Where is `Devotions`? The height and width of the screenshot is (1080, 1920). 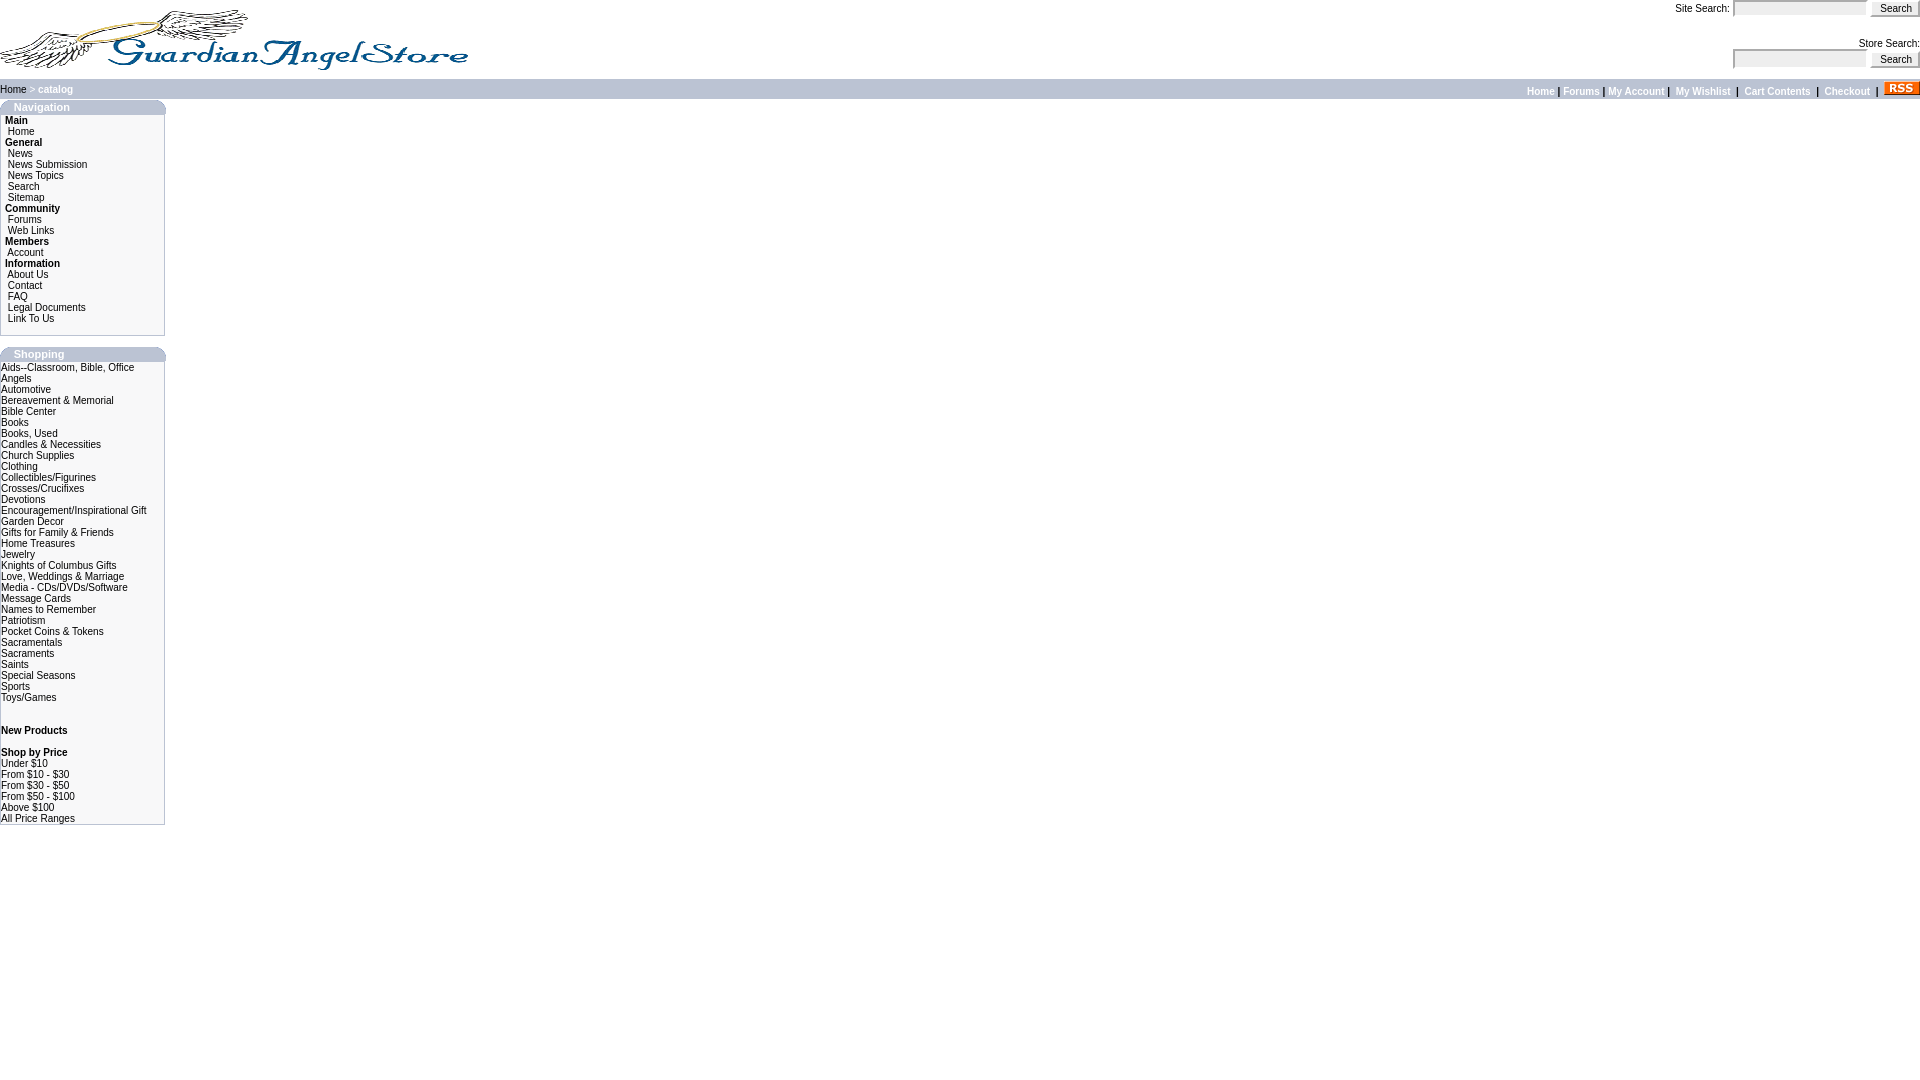
Devotions is located at coordinates (22, 499).